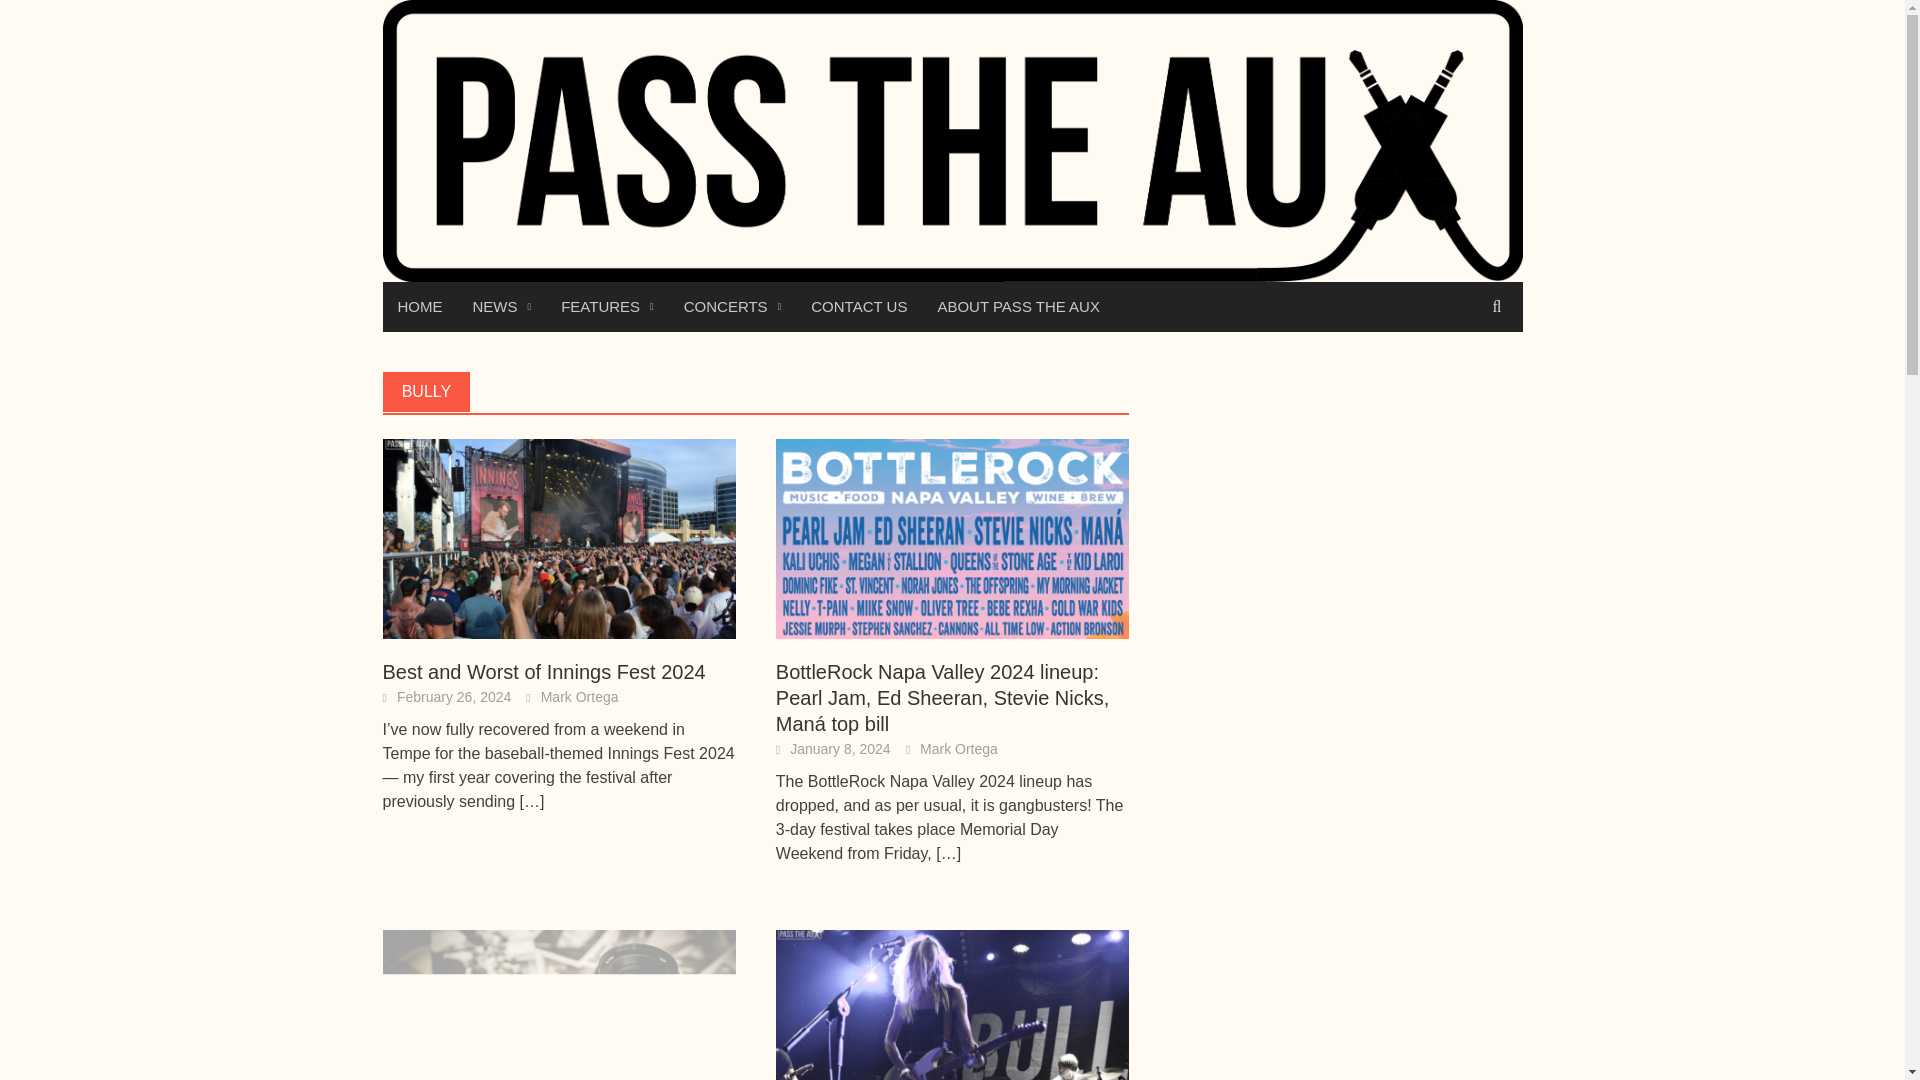 This screenshot has height=1080, width=1920. Describe the element at coordinates (580, 697) in the screenshot. I see `Mark Ortega` at that location.